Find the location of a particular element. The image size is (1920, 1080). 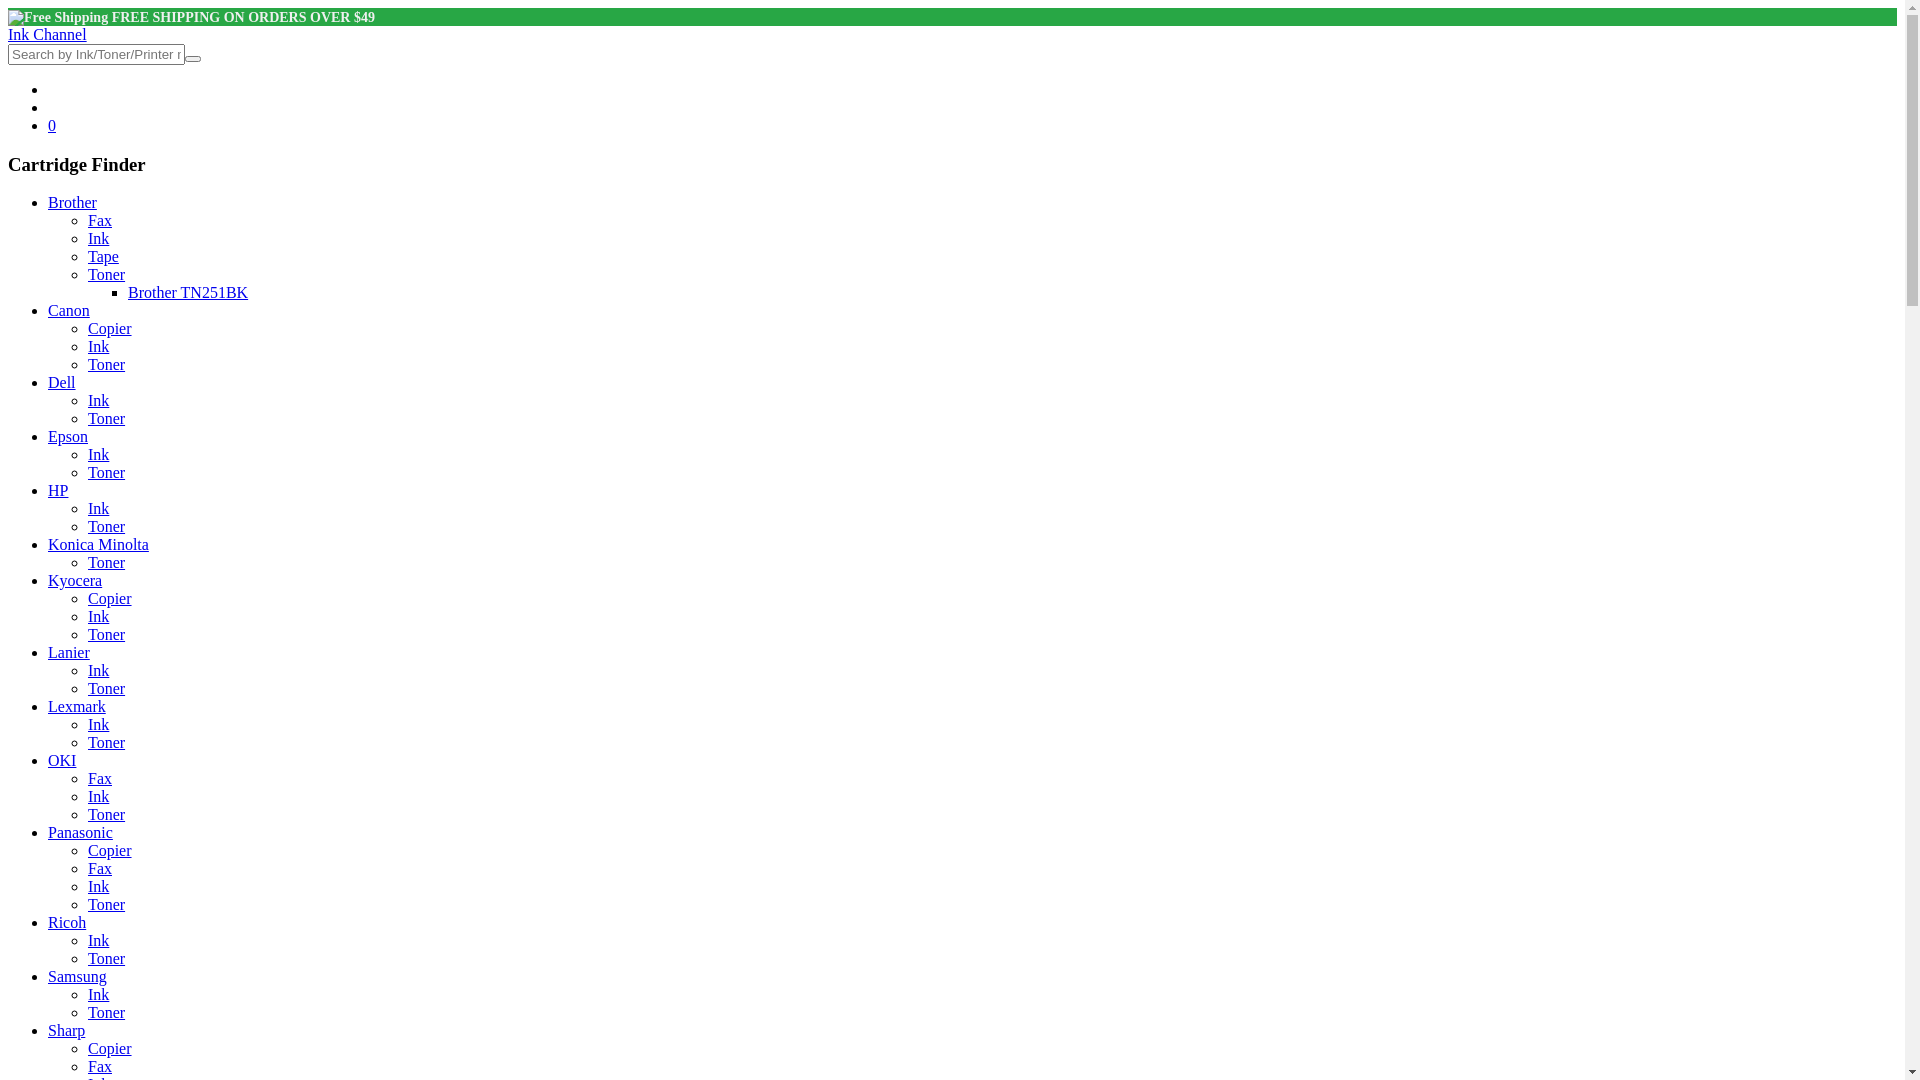

Ink is located at coordinates (98, 454).